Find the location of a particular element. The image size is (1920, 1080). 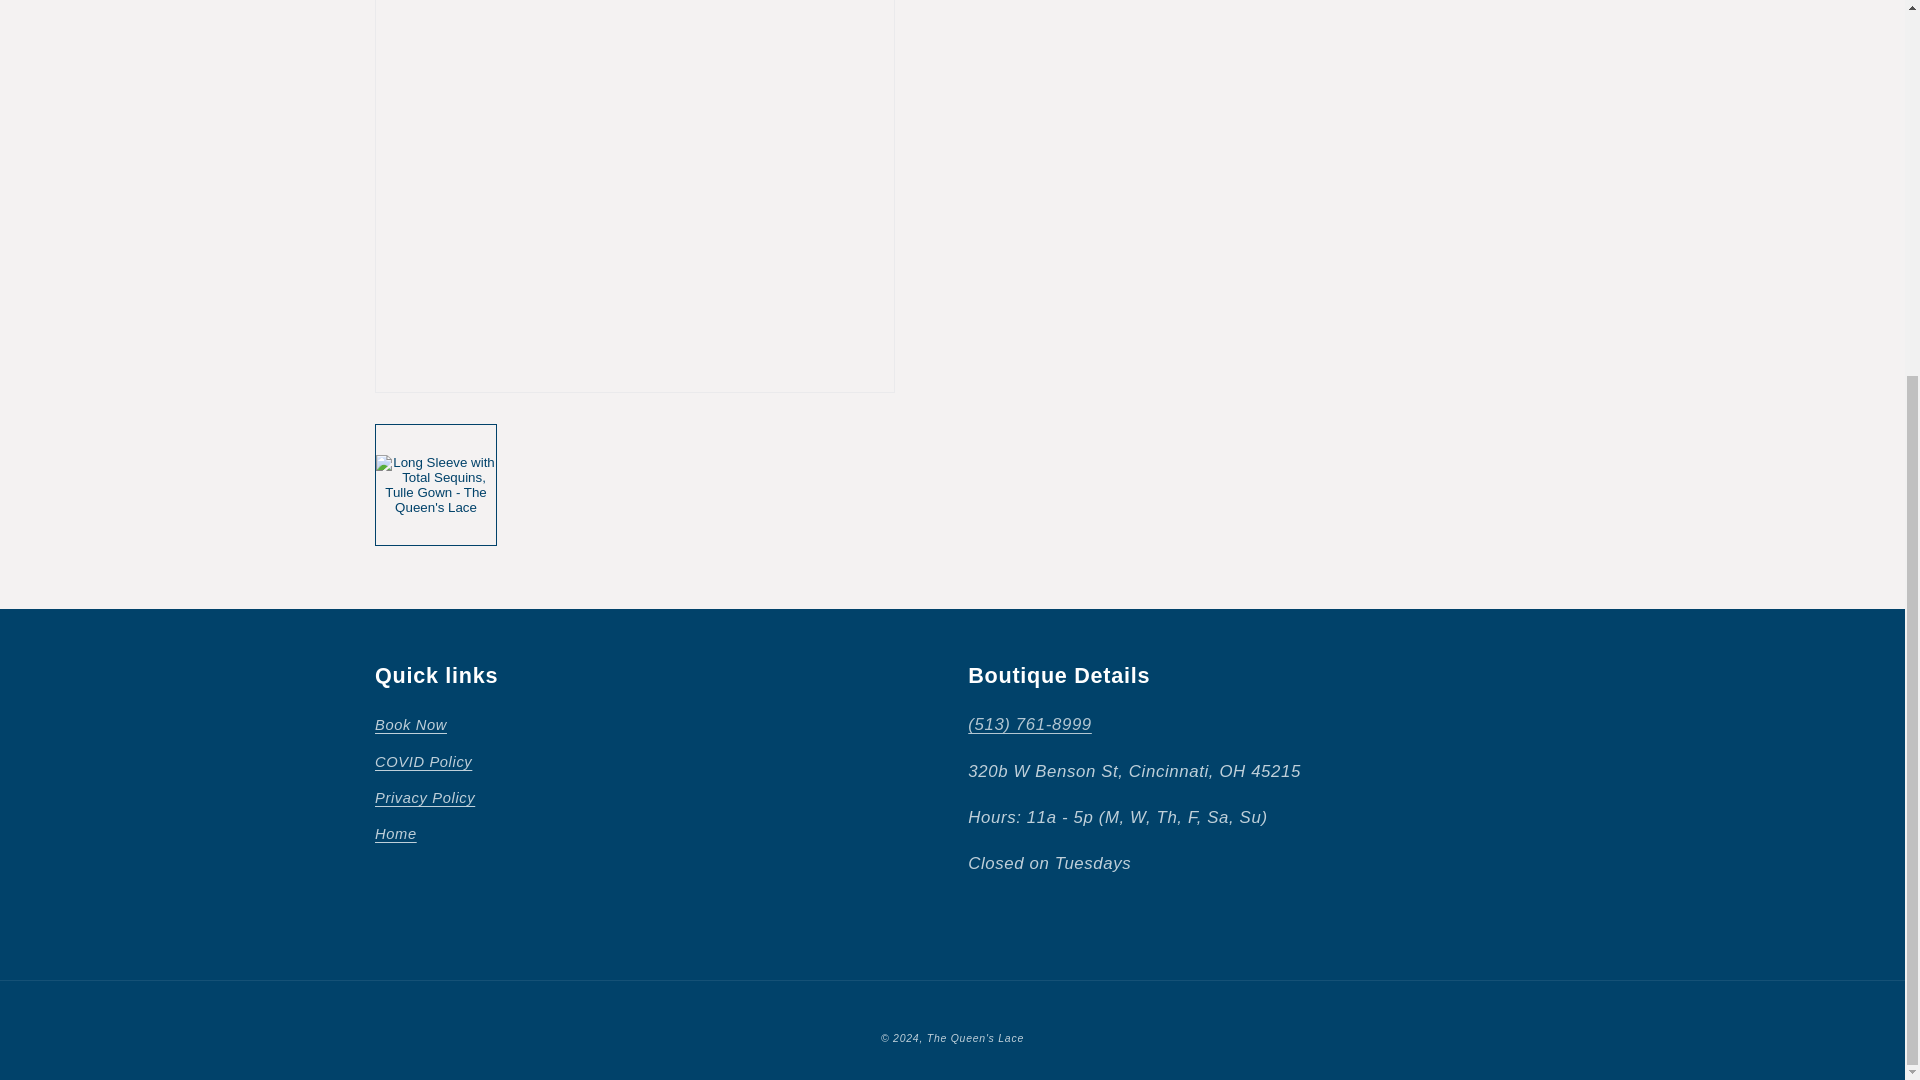

Book Now is located at coordinates (410, 728).